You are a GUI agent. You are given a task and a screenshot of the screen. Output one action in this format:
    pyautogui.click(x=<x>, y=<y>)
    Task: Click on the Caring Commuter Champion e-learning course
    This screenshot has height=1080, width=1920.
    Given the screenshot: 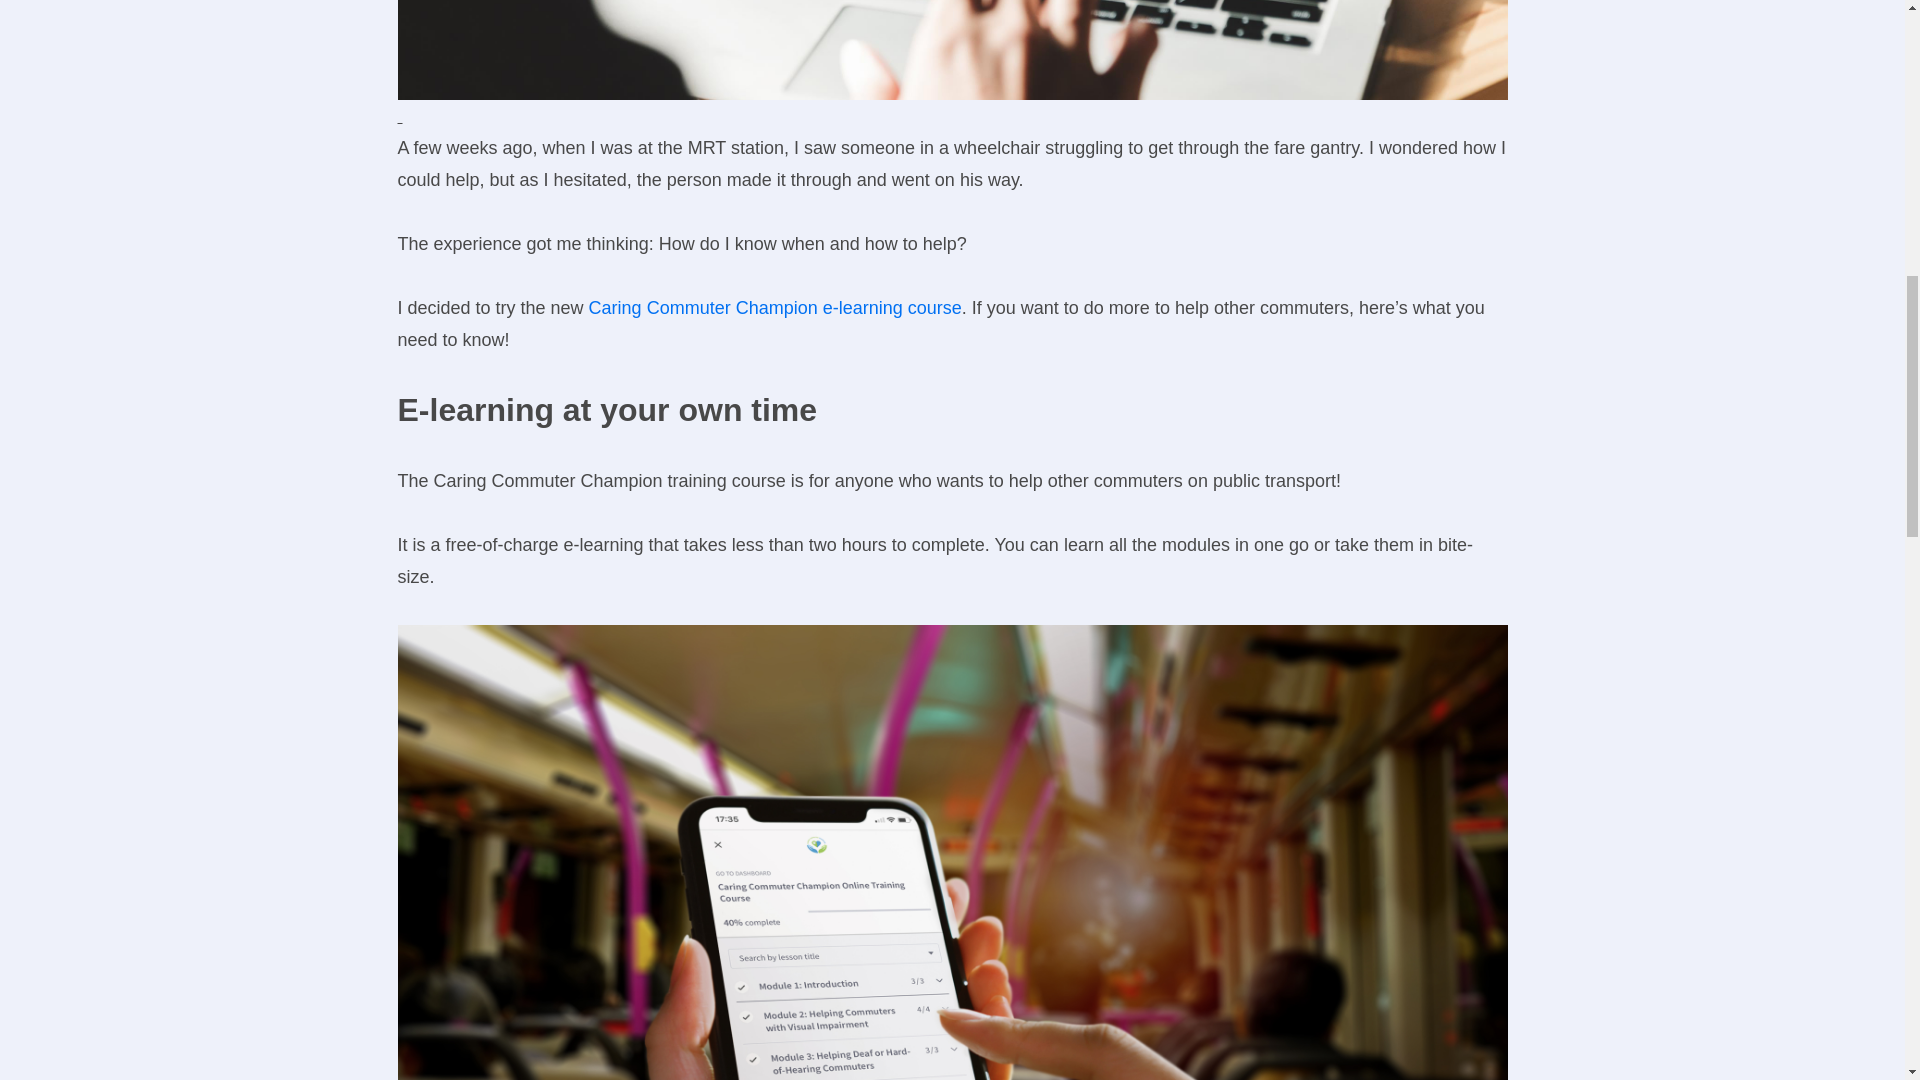 What is the action you would take?
    pyautogui.click(x=775, y=308)
    